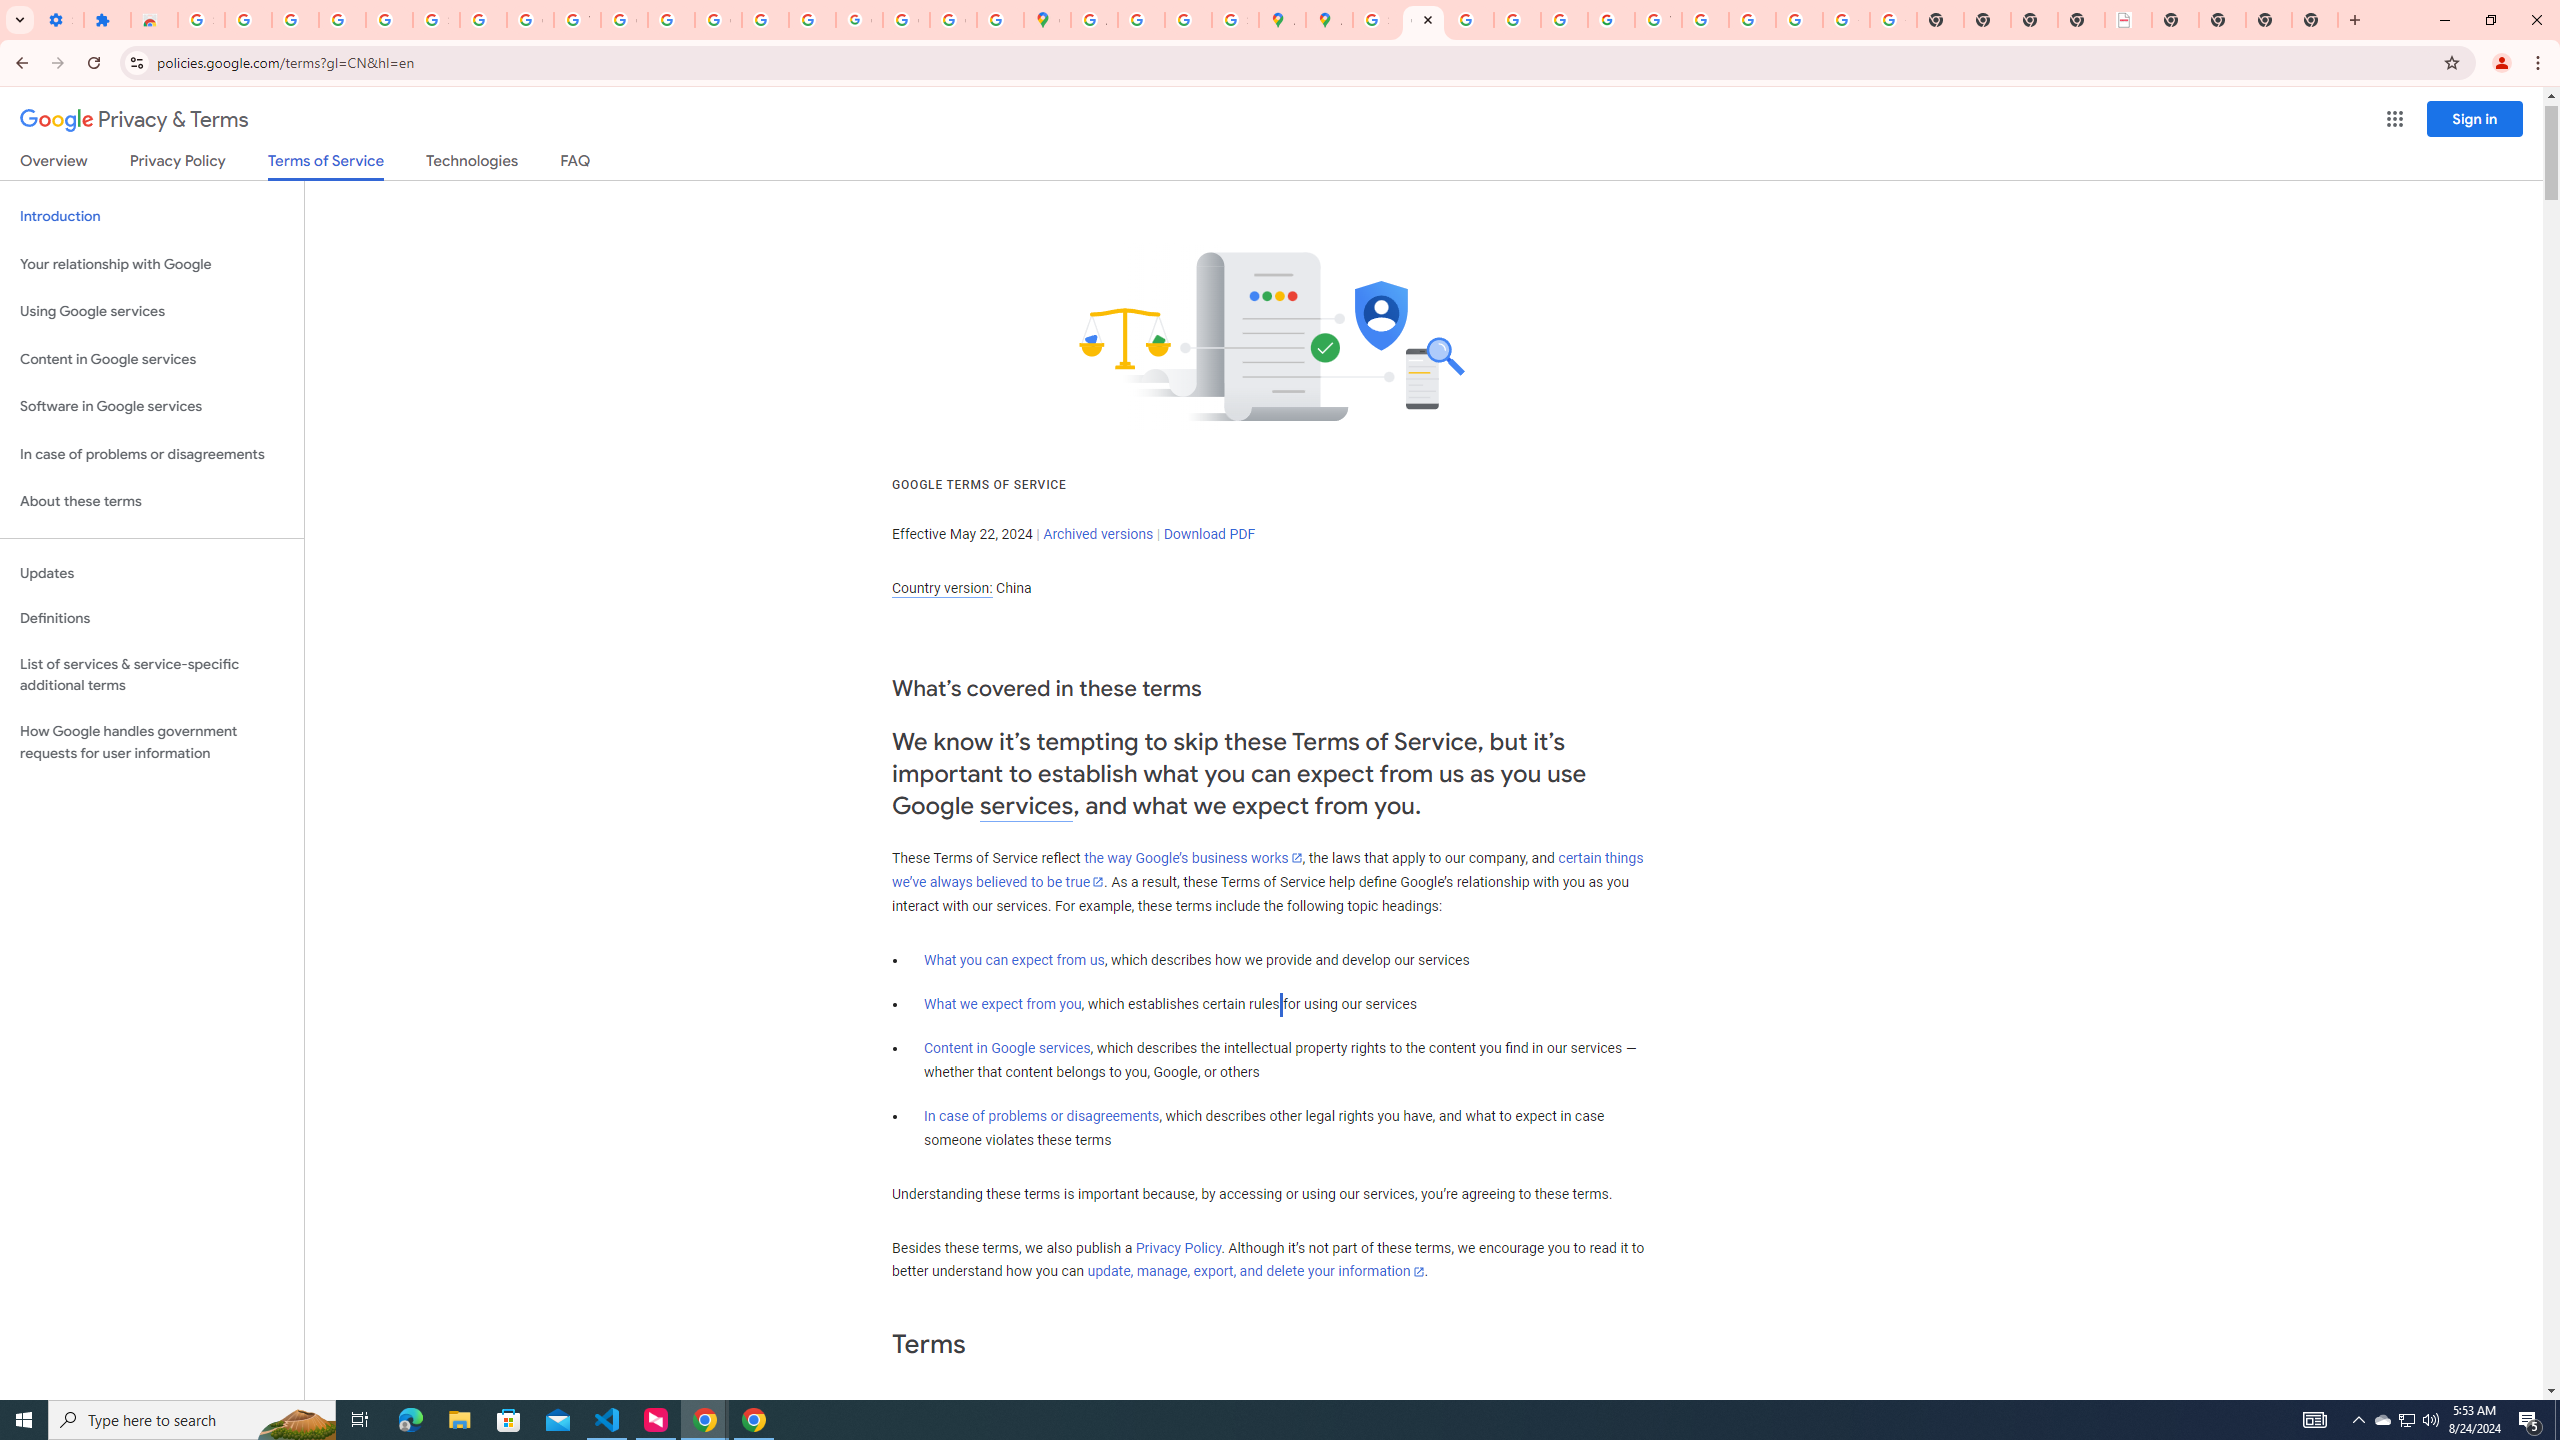 Image resolution: width=2560 pixels, height=1440 pixels. I want to click on What you can expect from us, so click(1014, 960).